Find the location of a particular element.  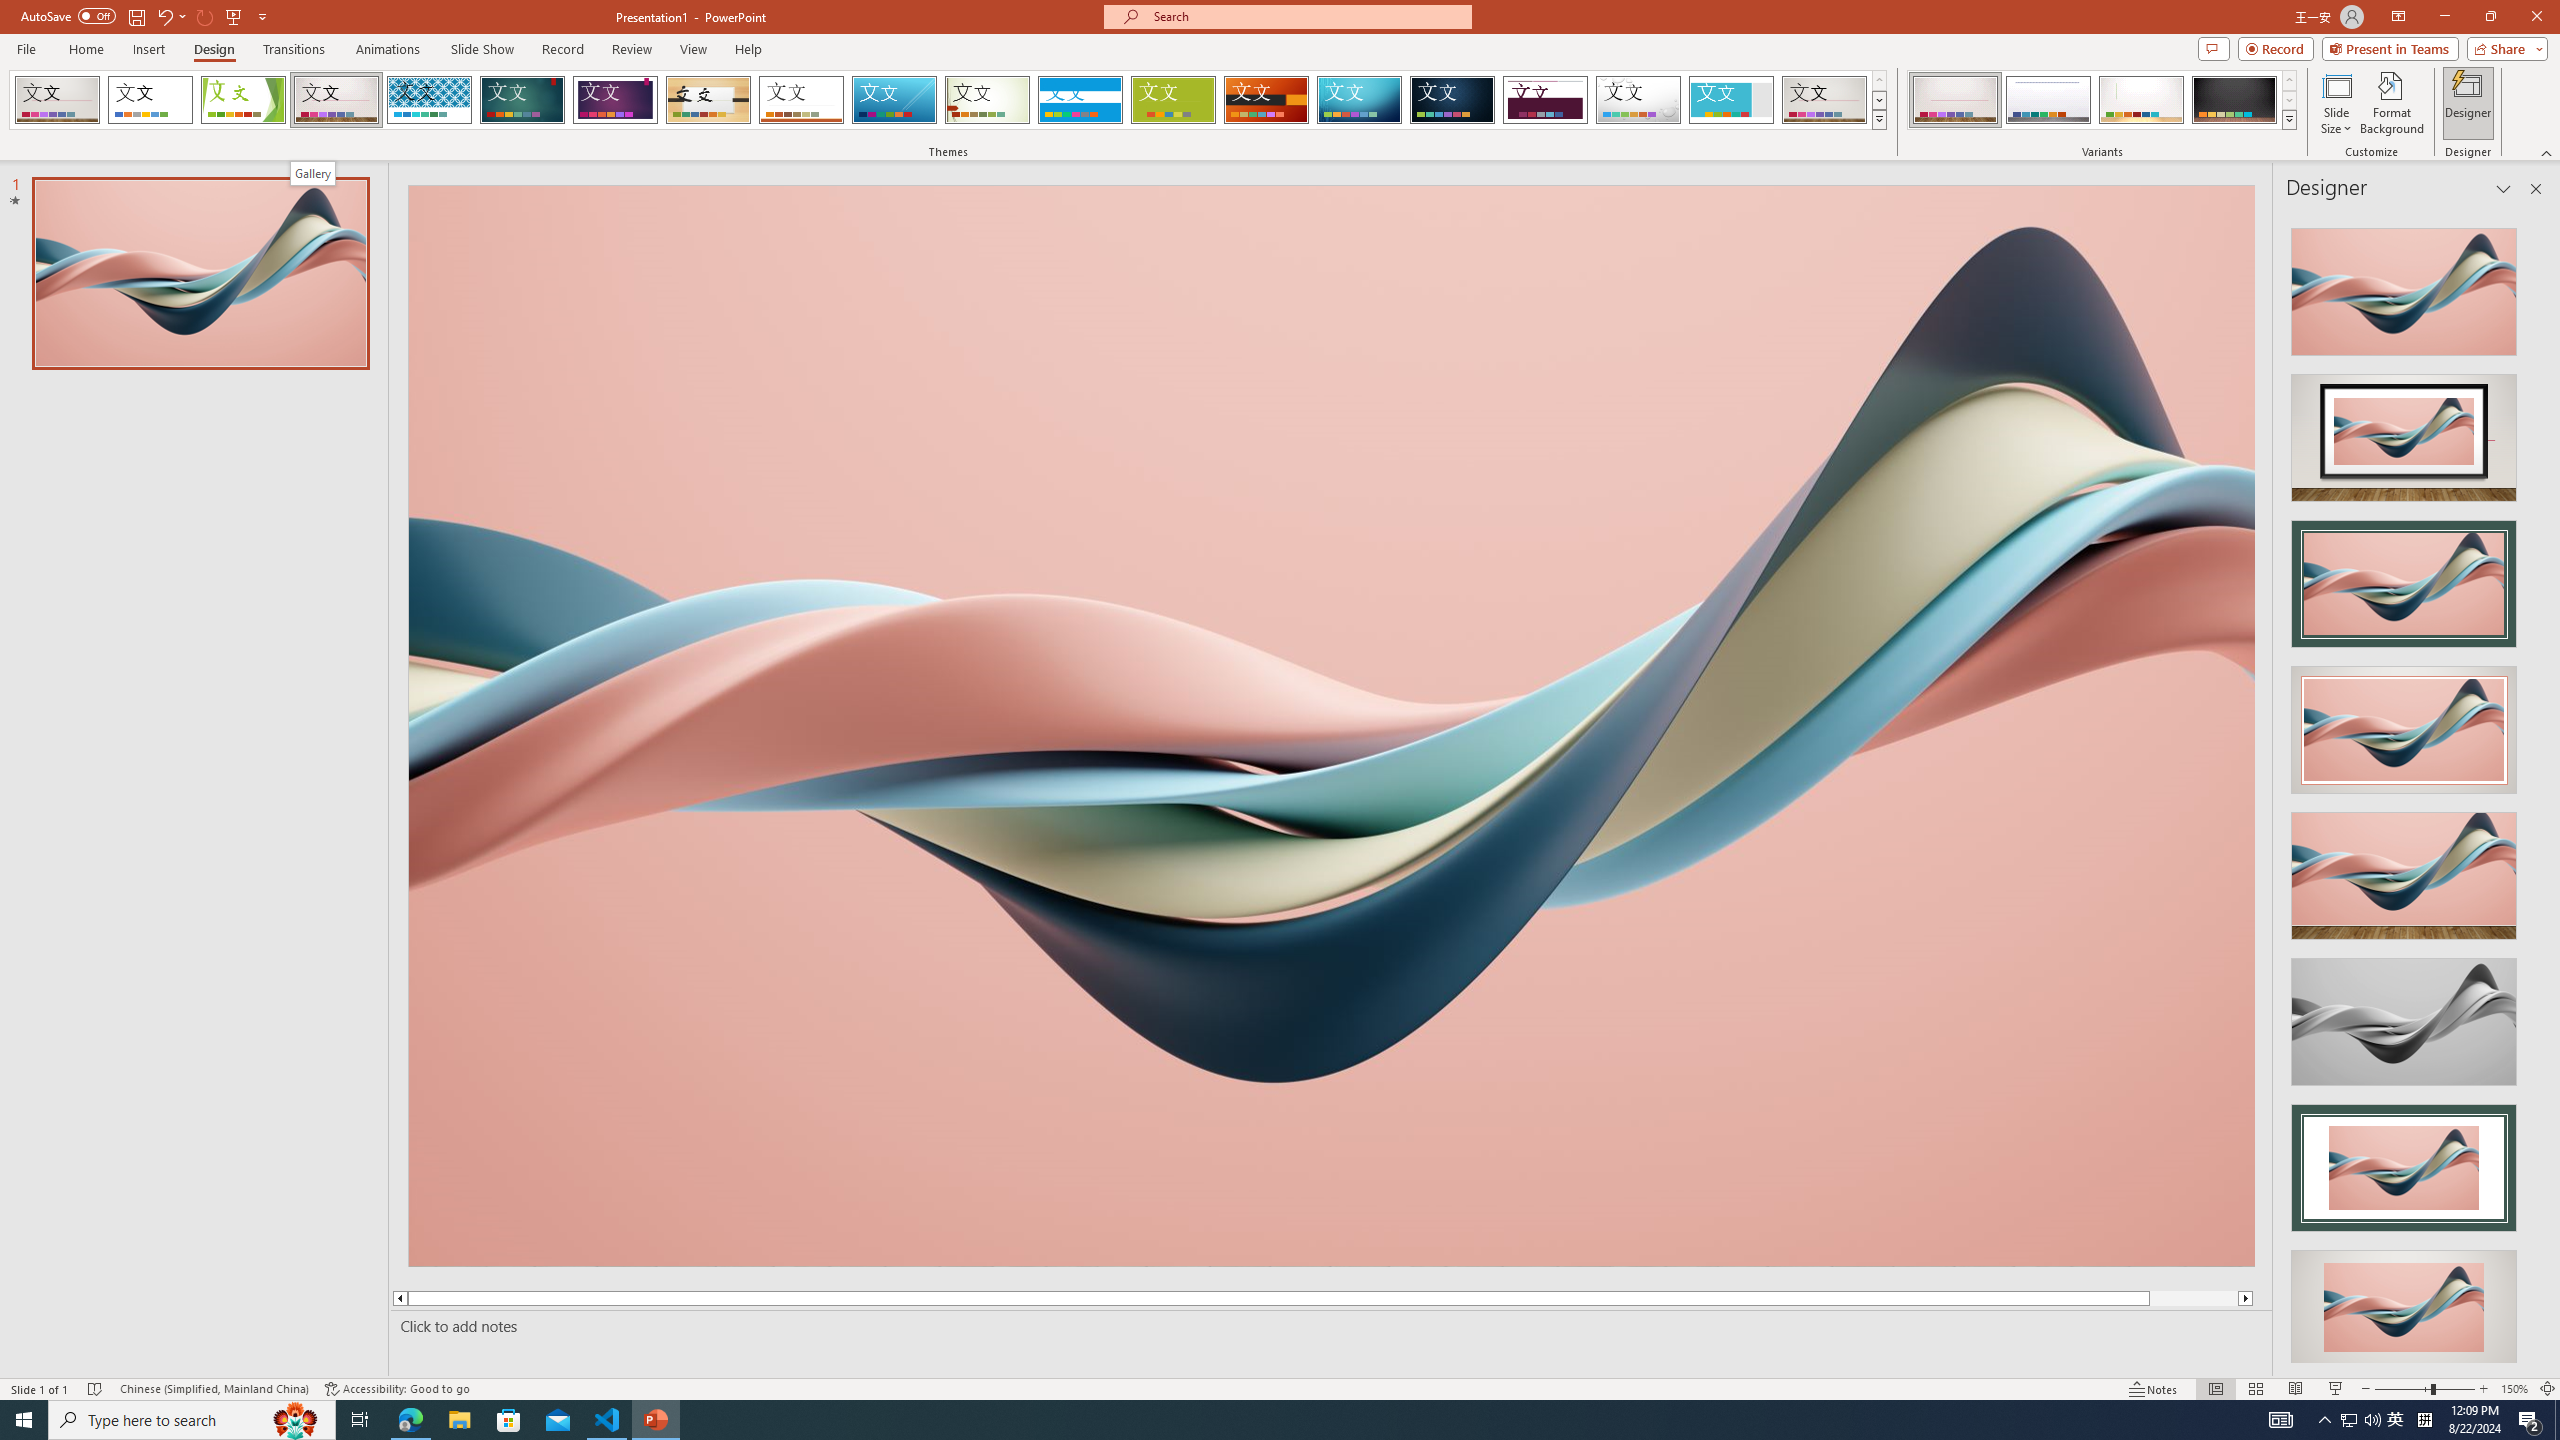

Facet is located at coordinates (243, 100).